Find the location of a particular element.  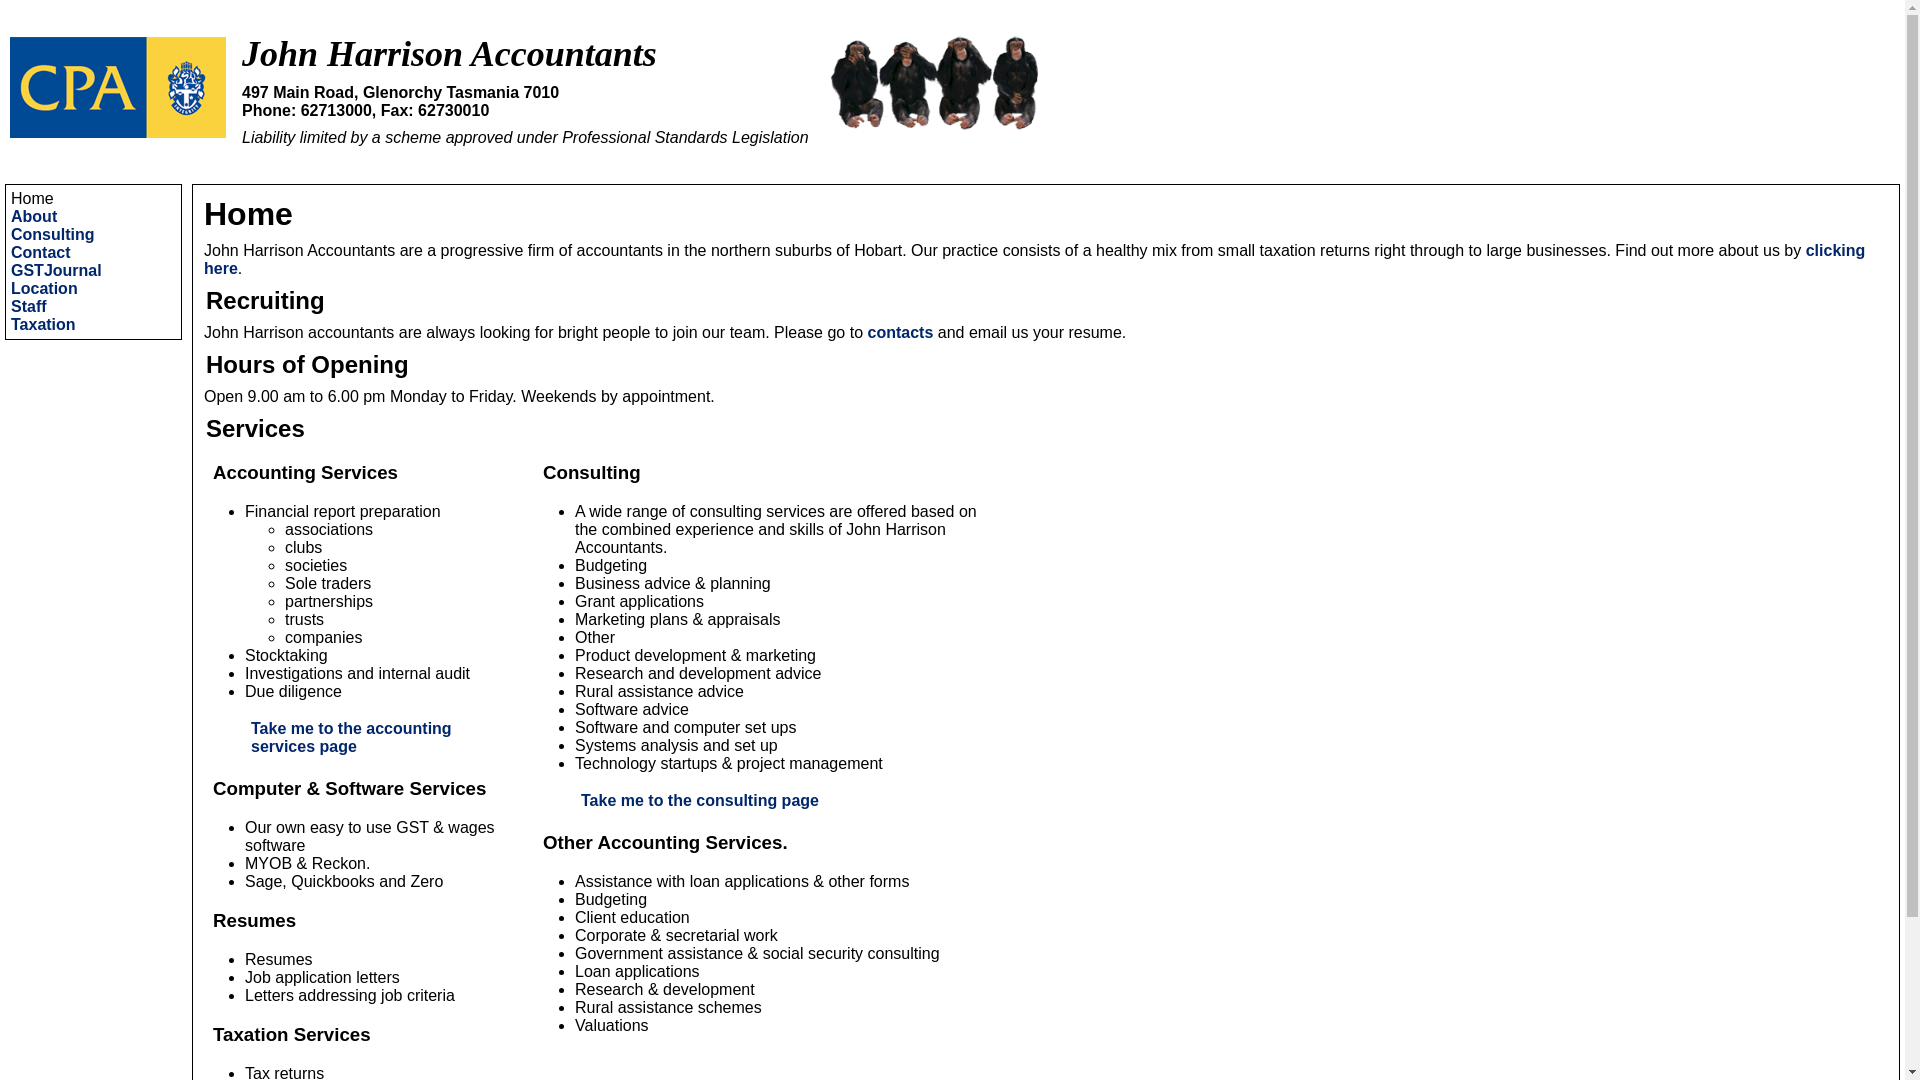

contacts is located at coordinates (901, 332).